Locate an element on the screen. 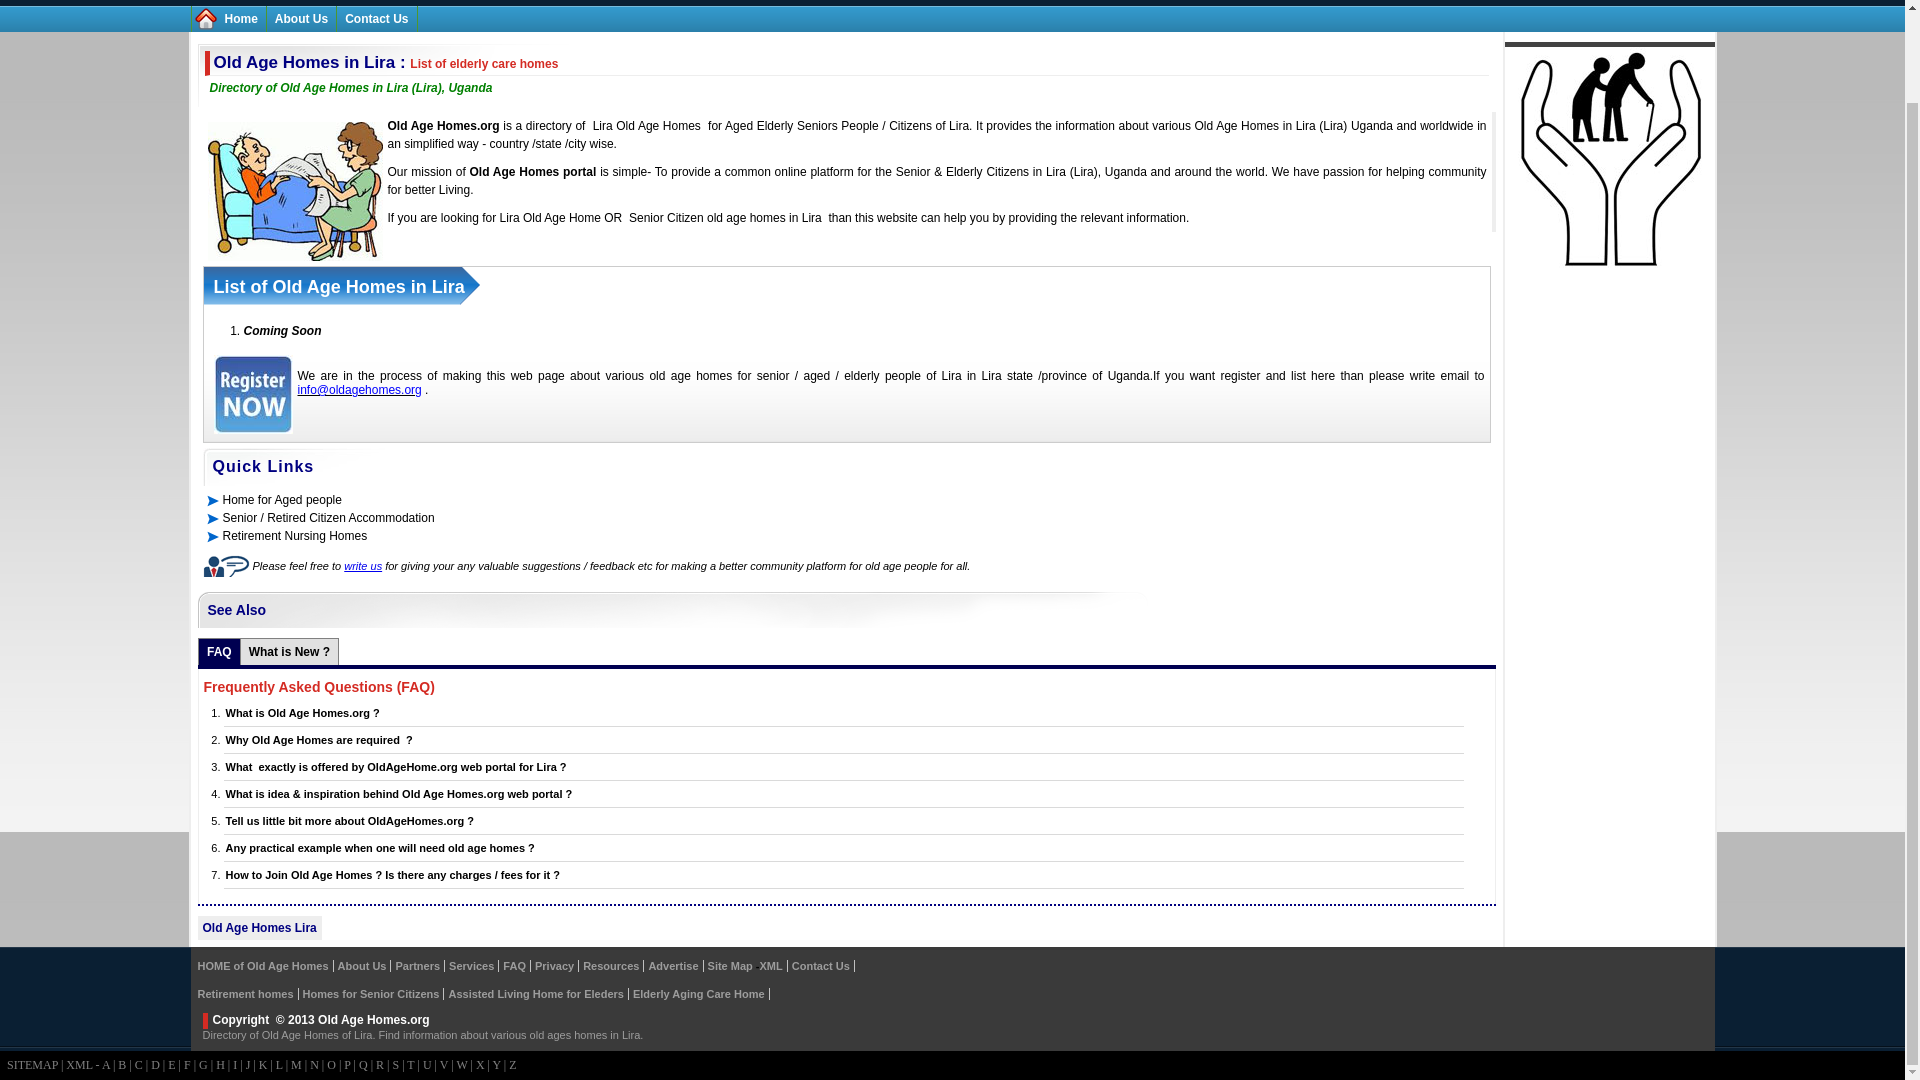 The width and height of the screenshot is (1920, 1080). What is New ? is located at coordinates (290, 652).